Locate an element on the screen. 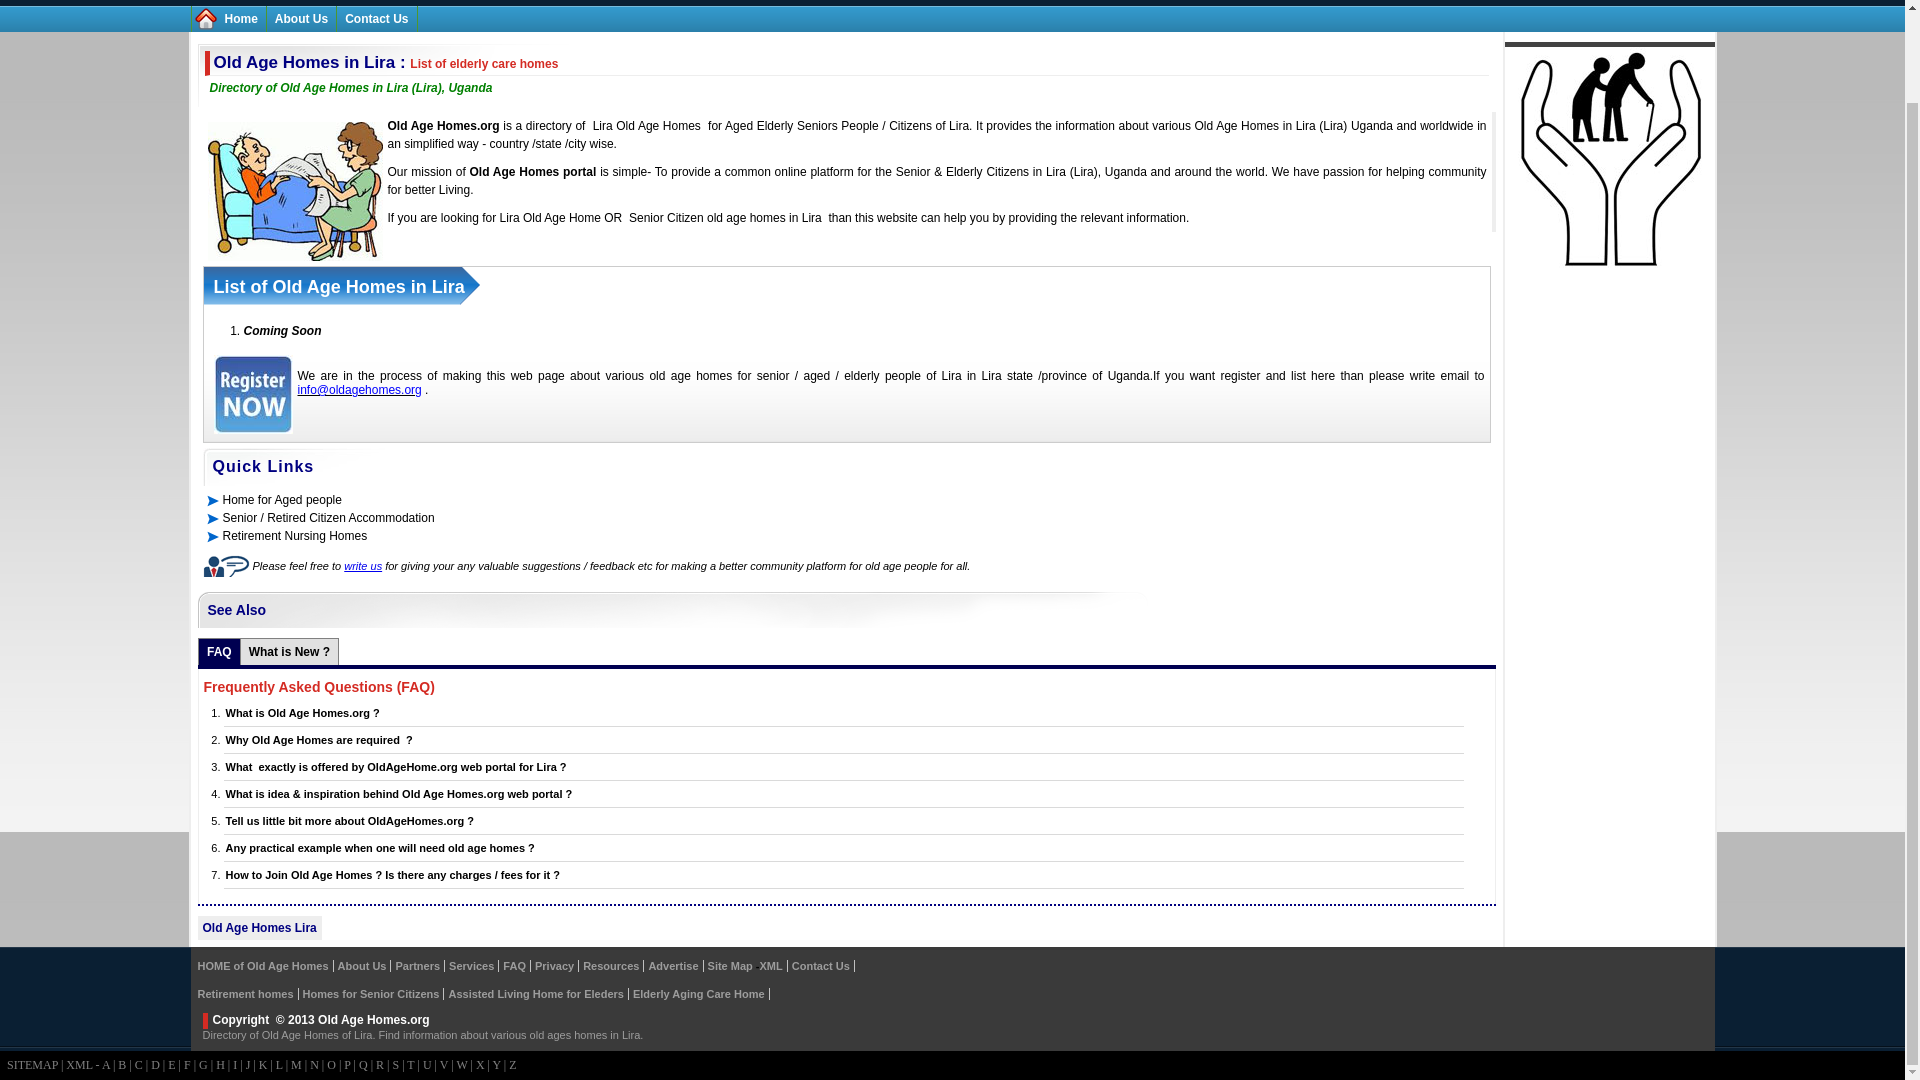 The width and height of the screenshot is (1920, 1080). What is New ? is located at coordinates (290, 652).